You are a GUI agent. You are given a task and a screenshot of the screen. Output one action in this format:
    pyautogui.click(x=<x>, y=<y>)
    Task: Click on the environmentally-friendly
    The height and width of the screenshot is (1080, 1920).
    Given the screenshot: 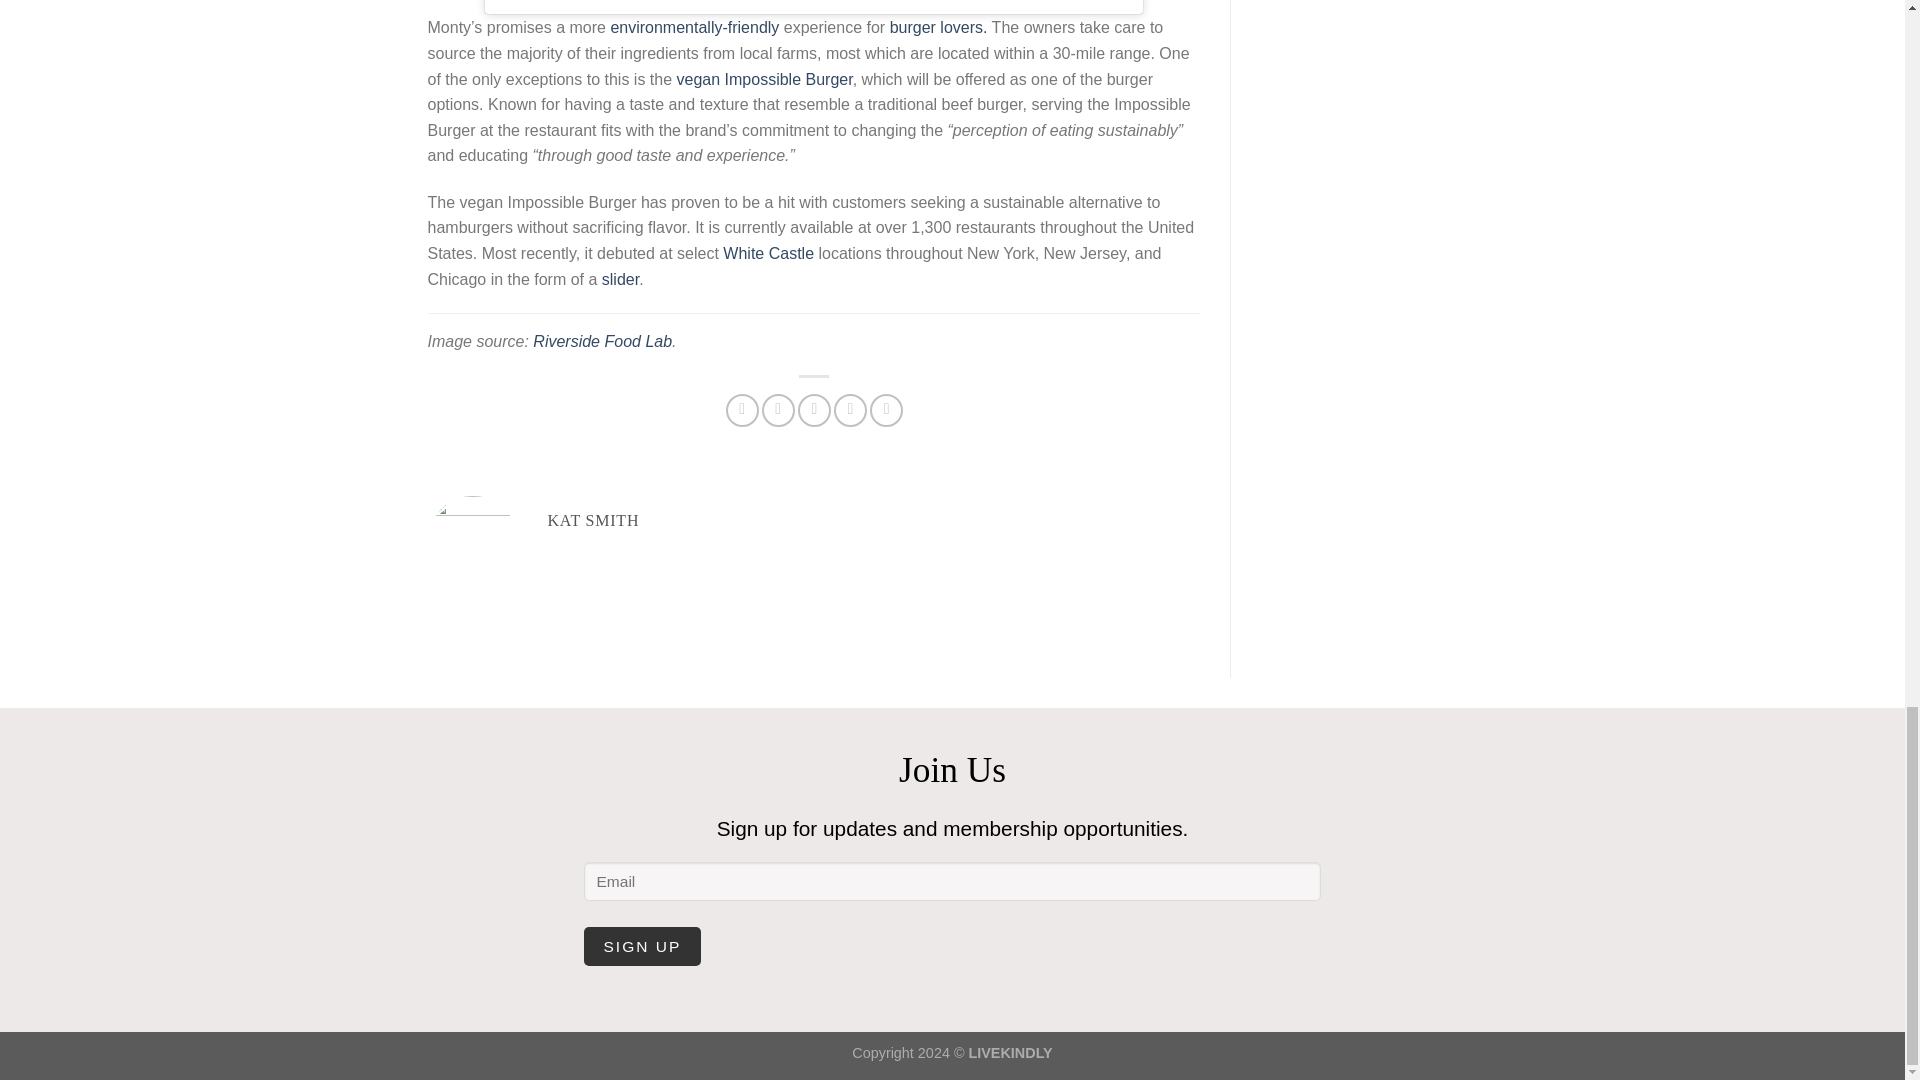 What is the action you would take?
    pyautogui.click(x=694, y=27)
    